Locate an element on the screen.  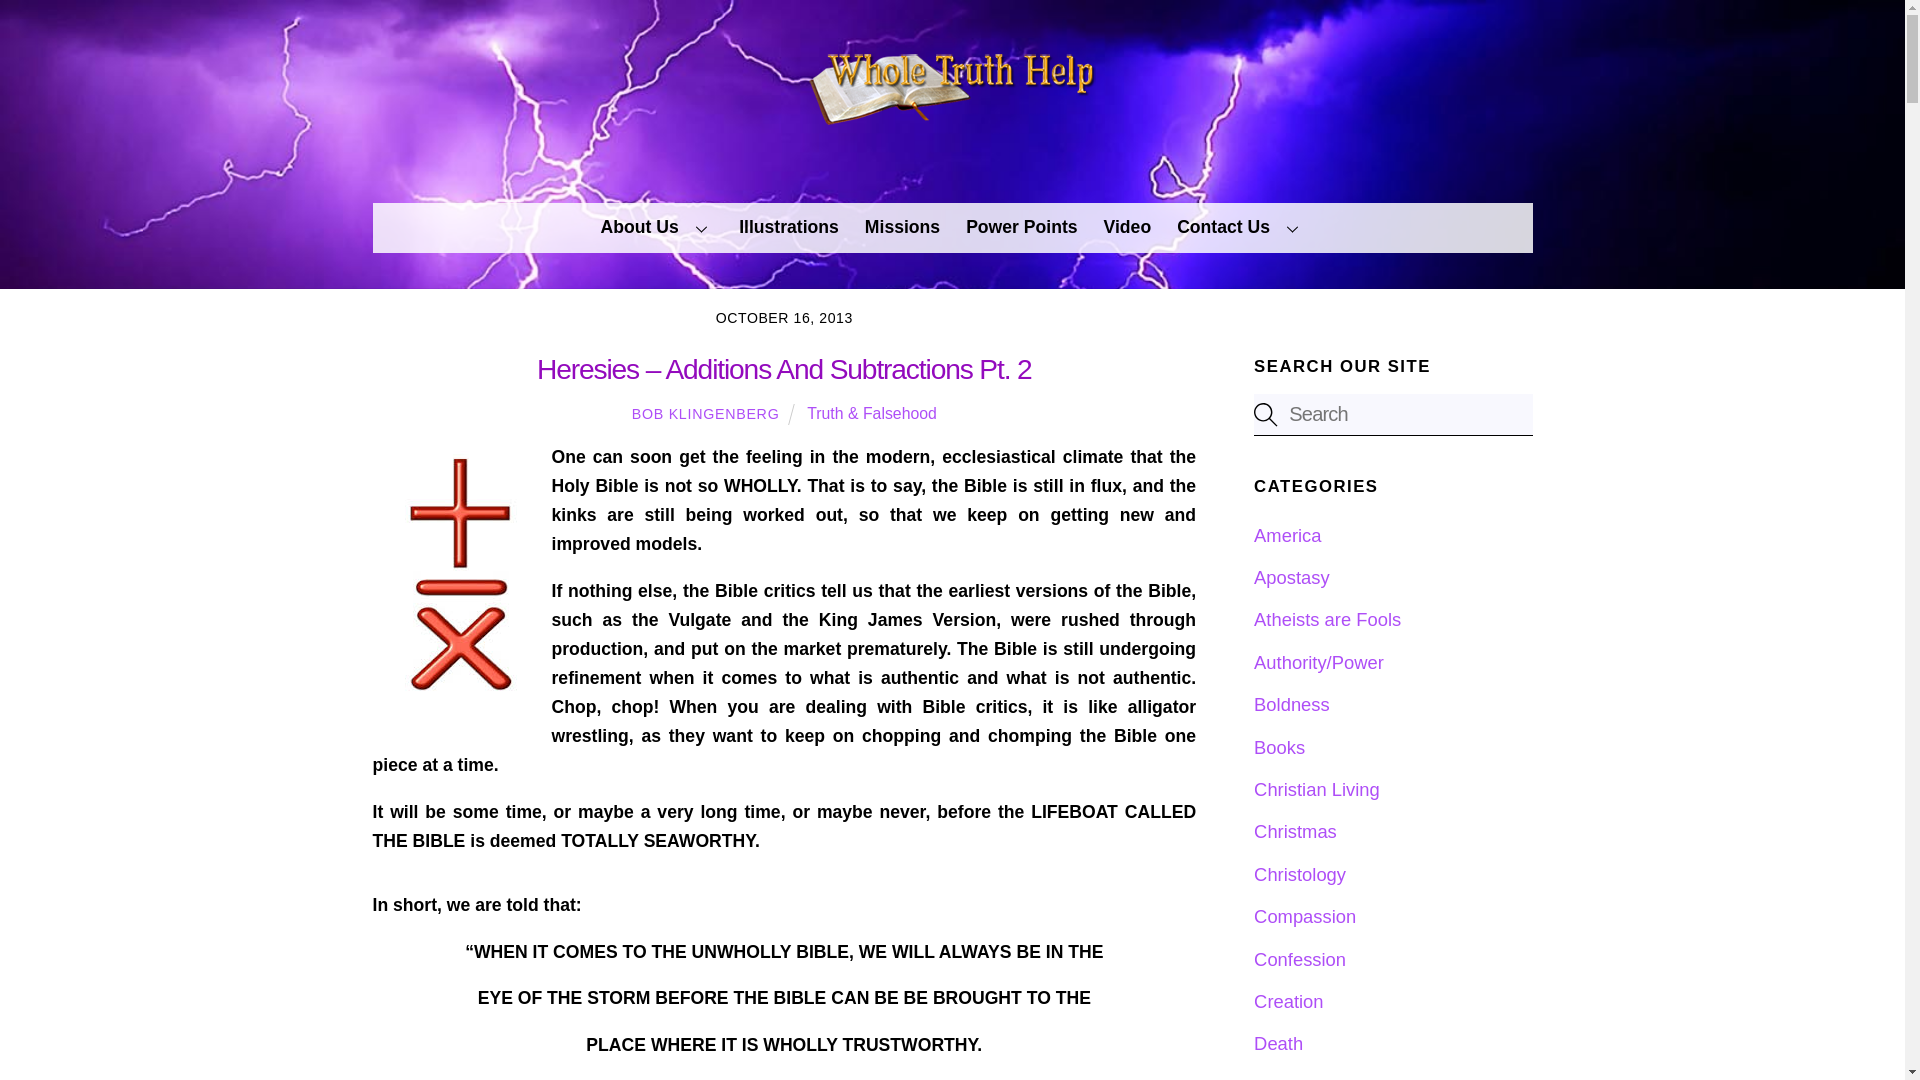
Illustrations is located at coordinates (790, 228).